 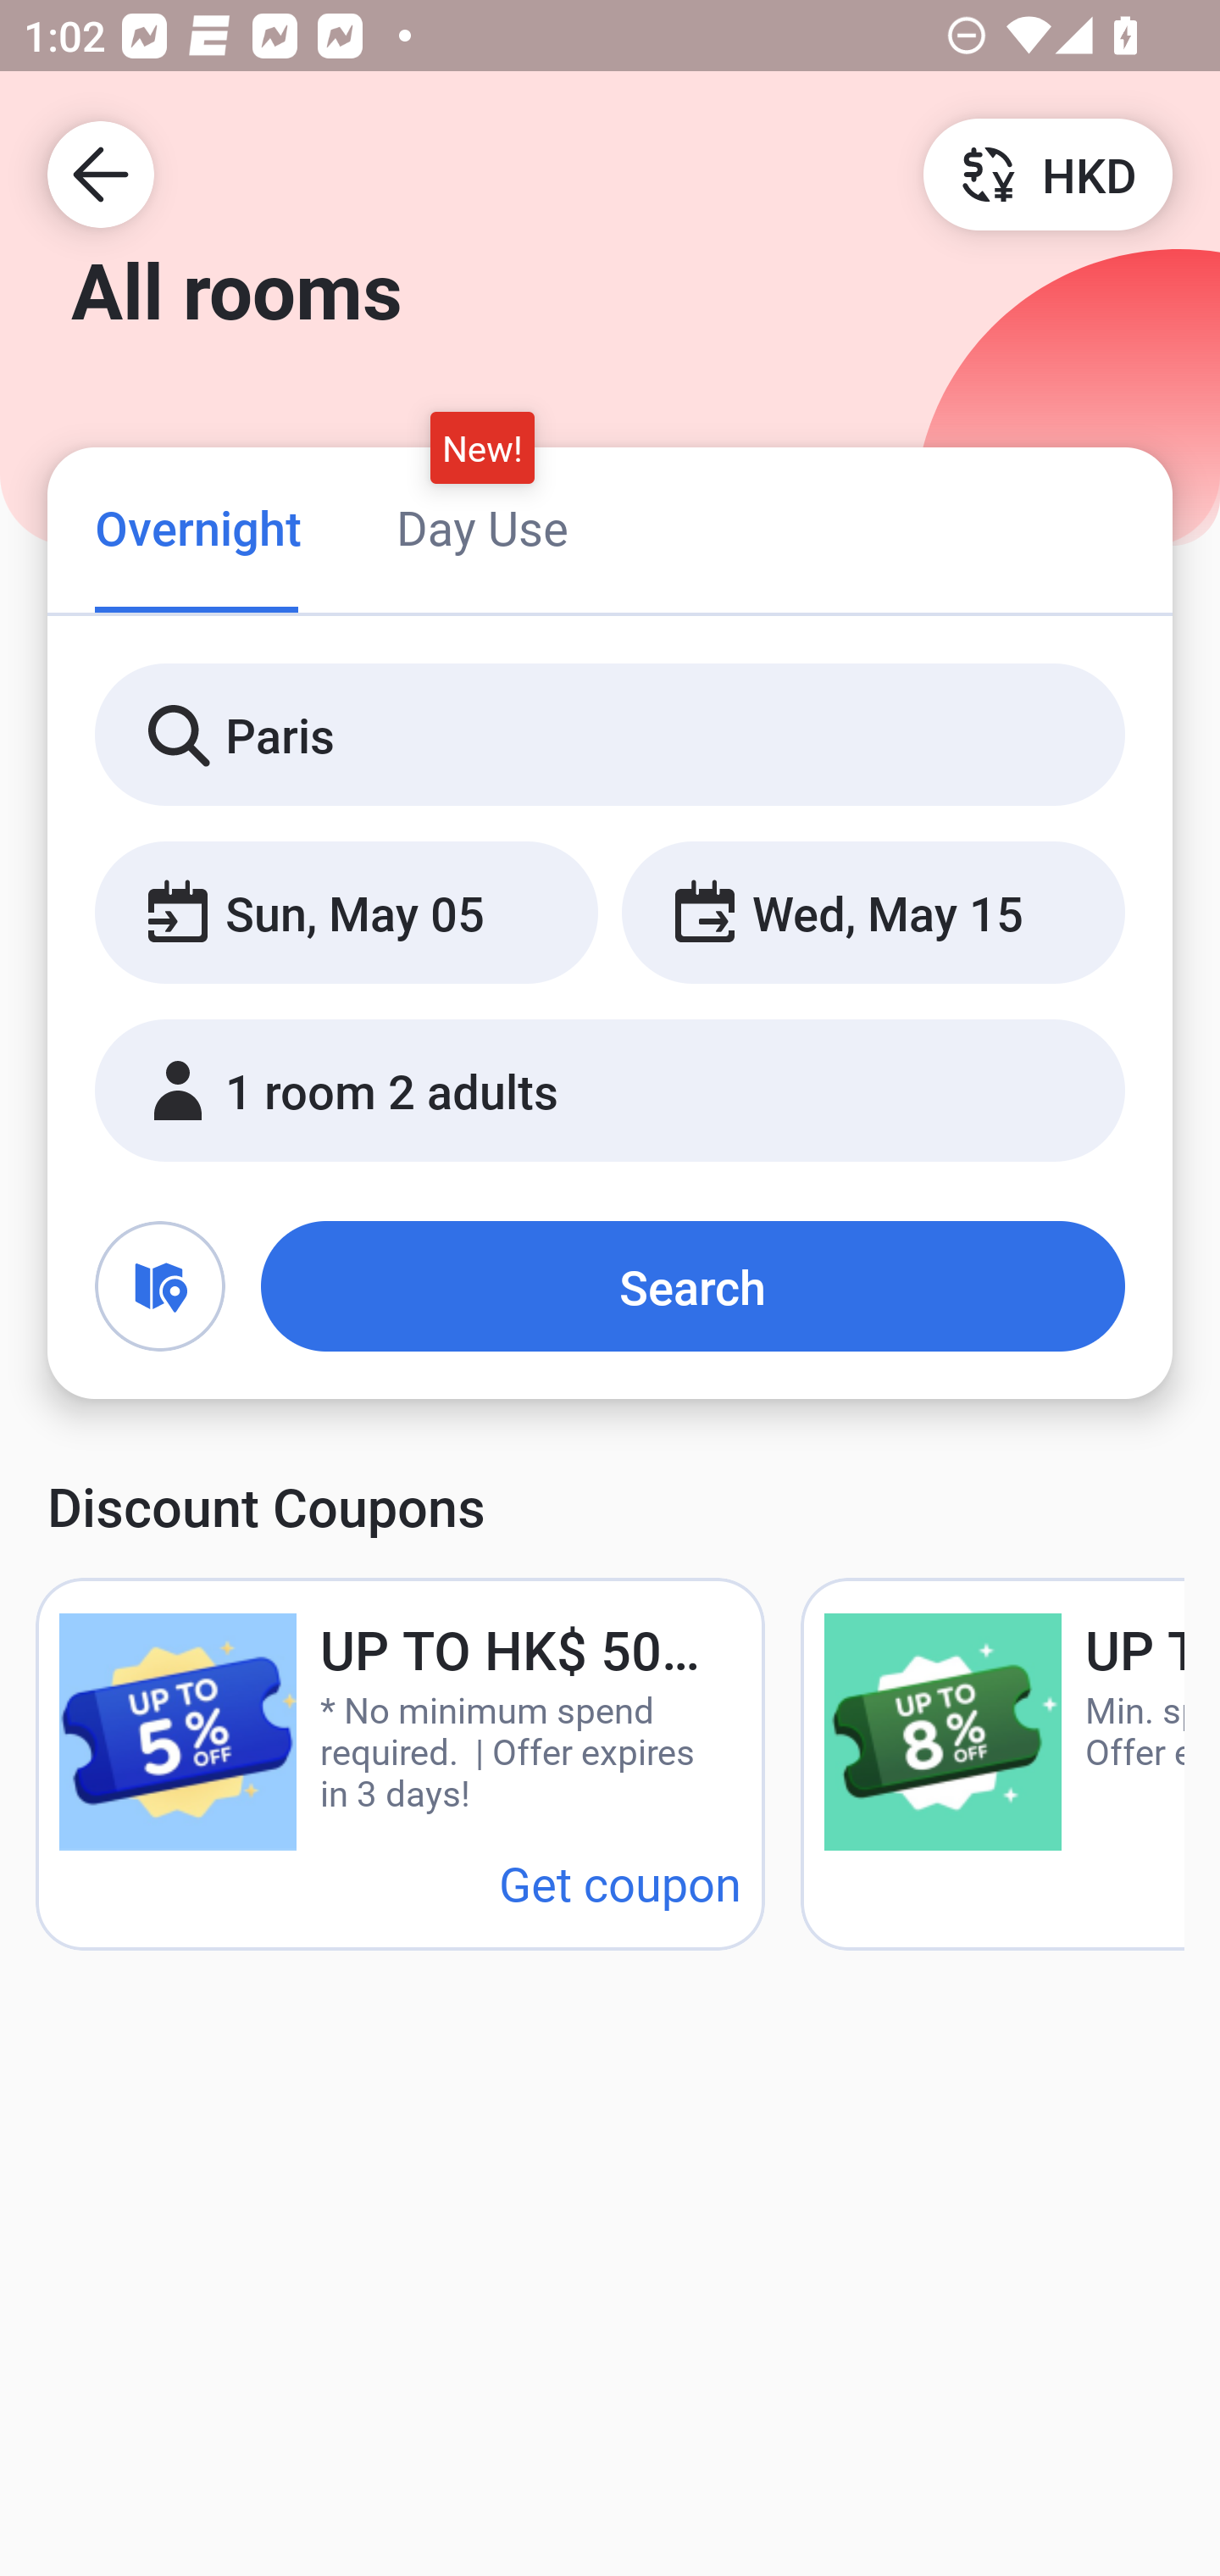 What do you see at coordinates (610, 736) in the screenshot?
I see `Paris` at bounding box center [610, 736].